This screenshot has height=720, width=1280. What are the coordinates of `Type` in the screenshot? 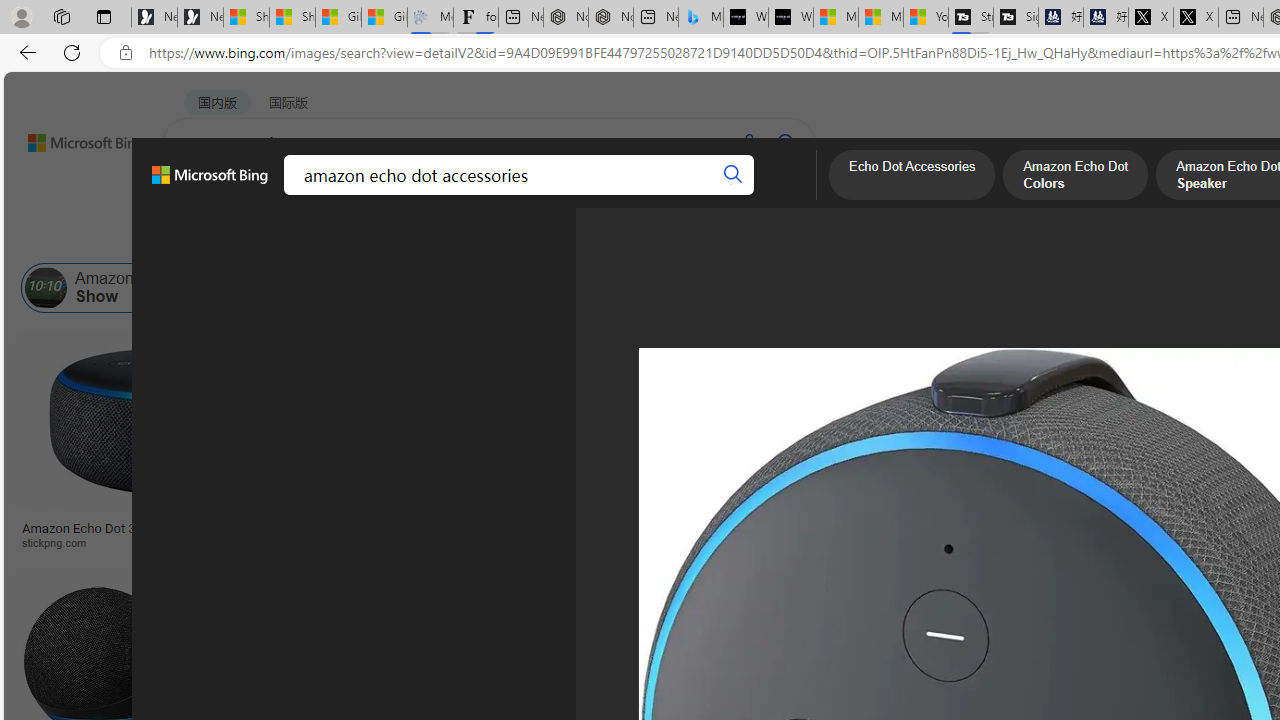 It's located at (372, 238).